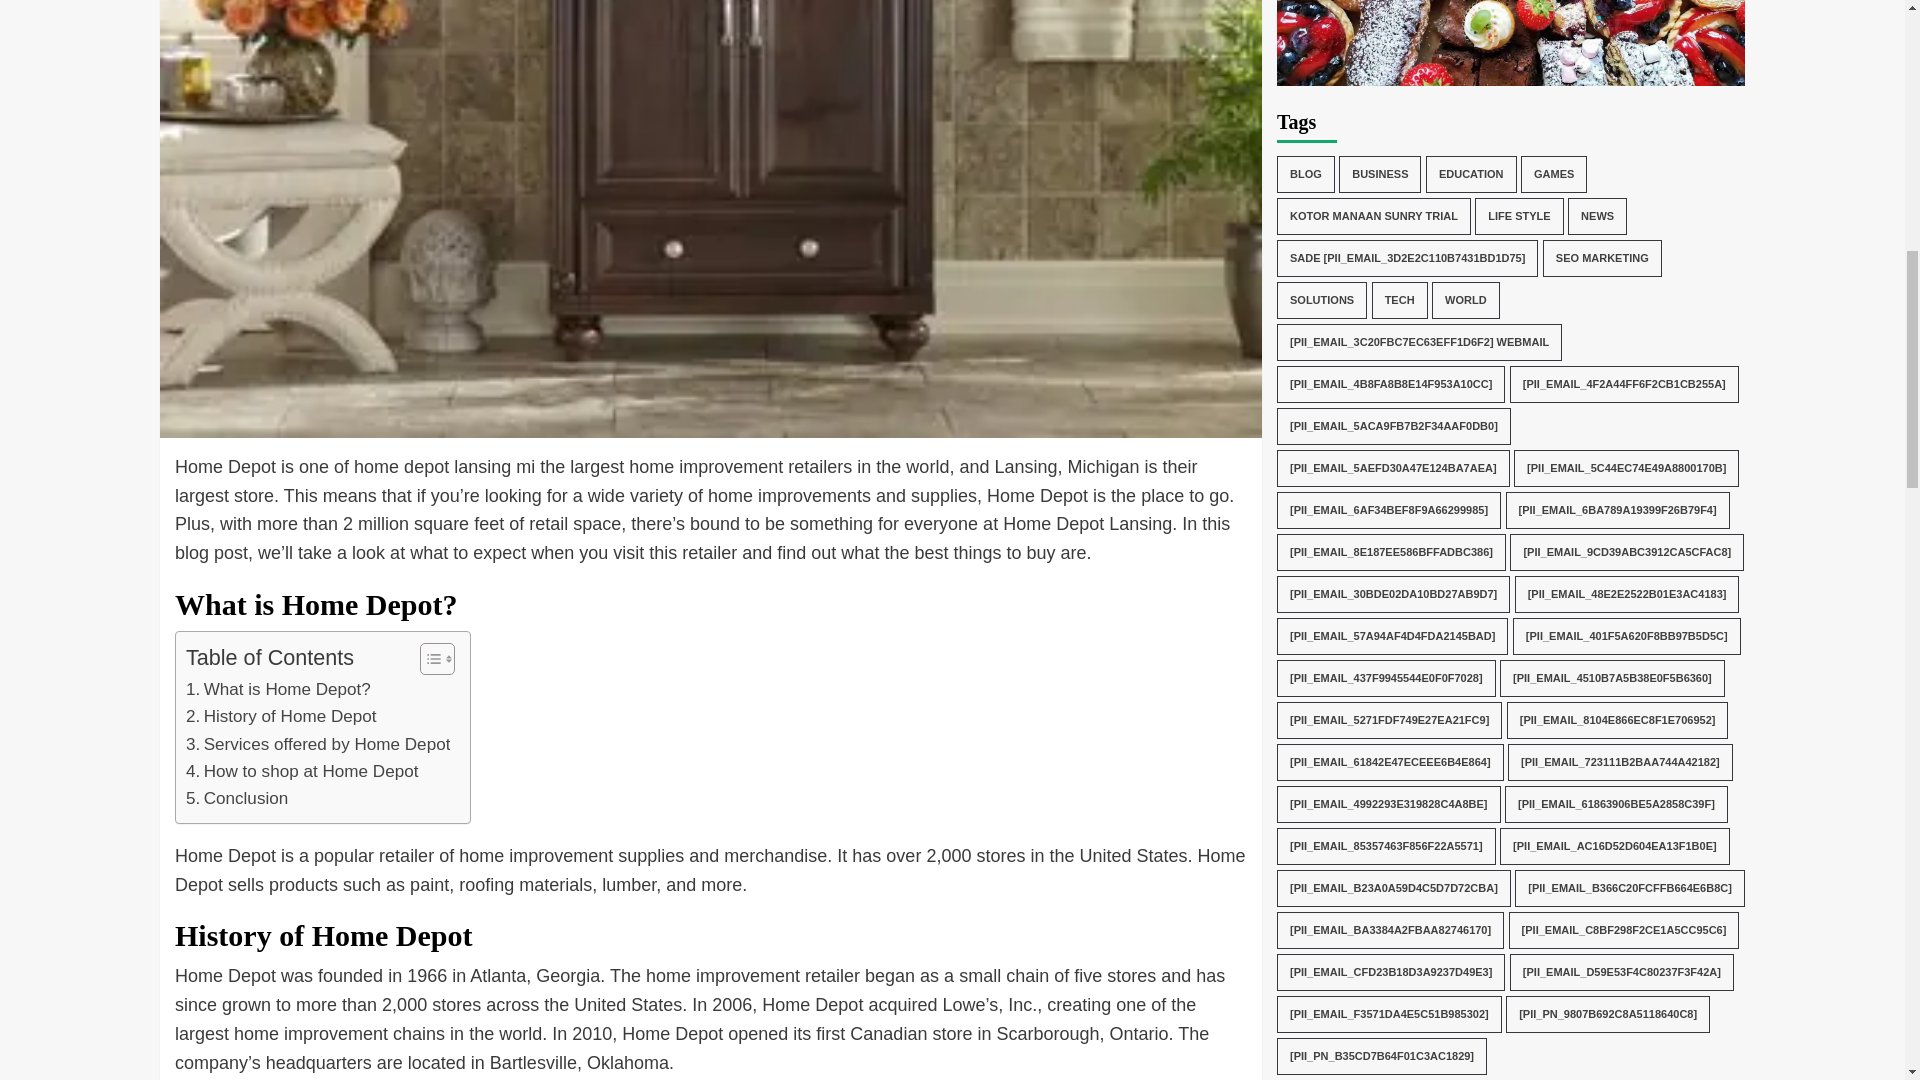  What do you see at coordinates (278, 690) in the screenshot?
I see `What is Home Depot?` at bounding box center [278, 690].